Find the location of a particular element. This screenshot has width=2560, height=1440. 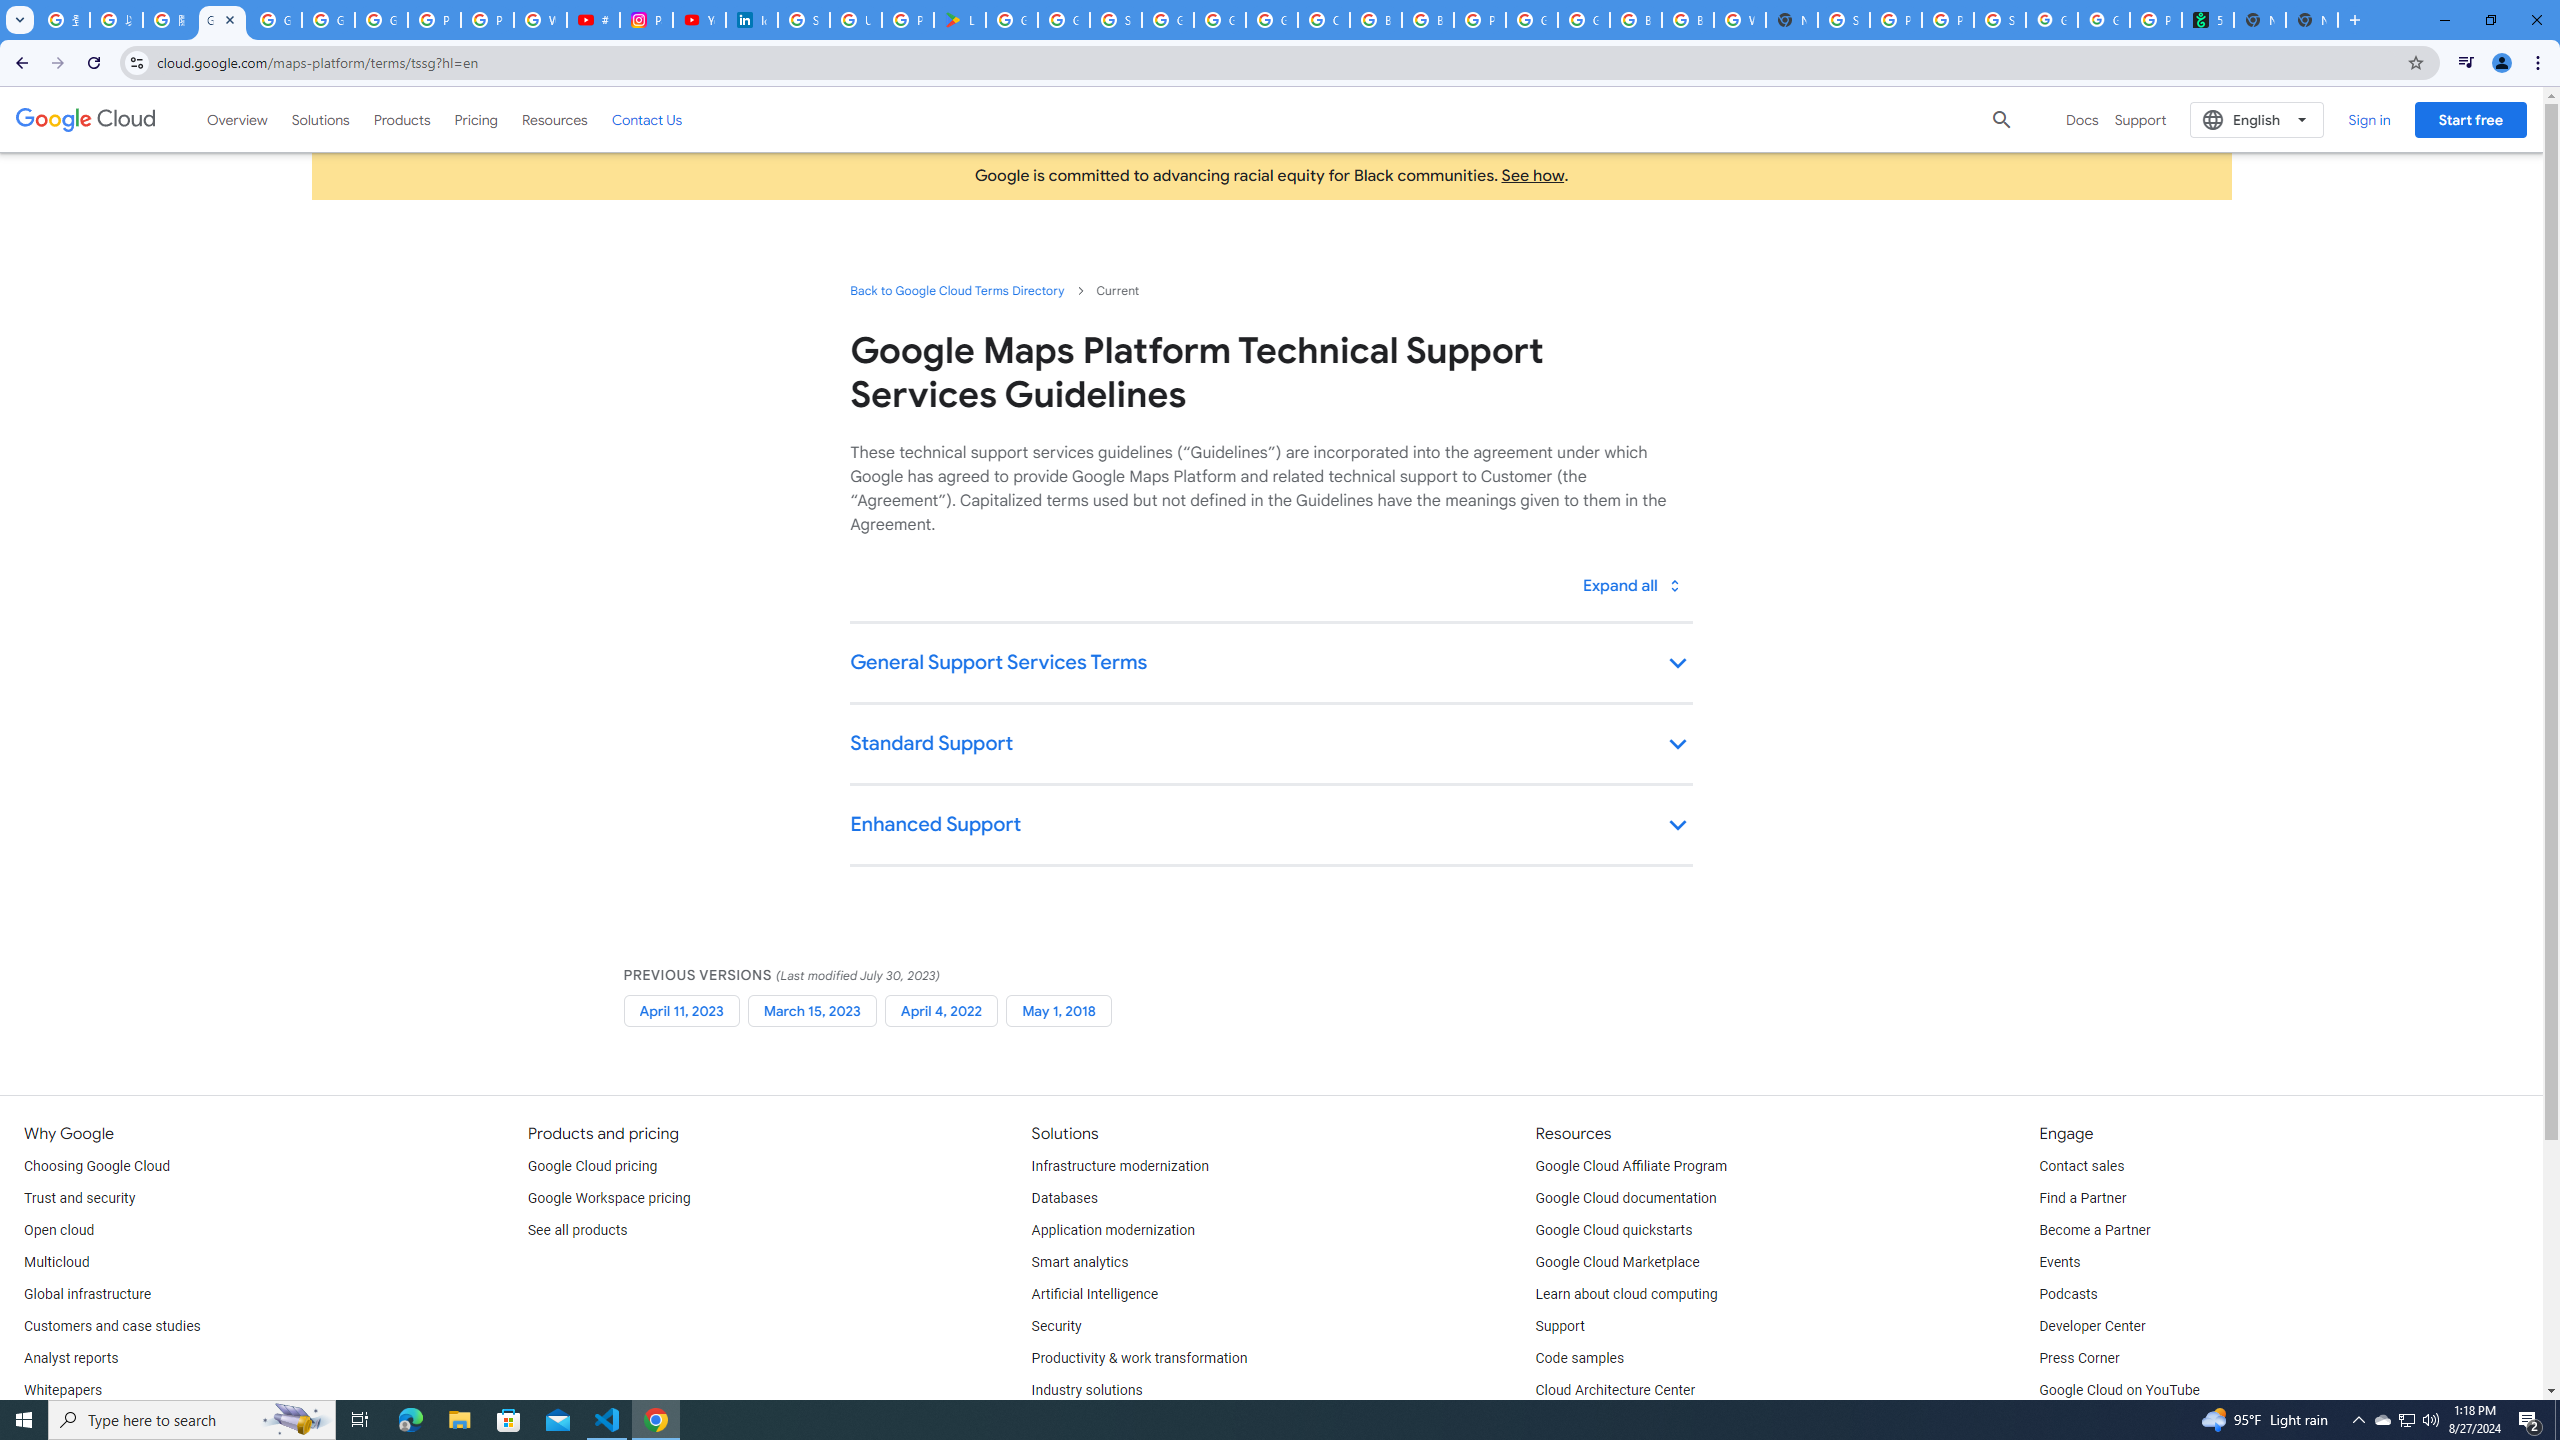

Pricing is located at coordinates (476, 119).